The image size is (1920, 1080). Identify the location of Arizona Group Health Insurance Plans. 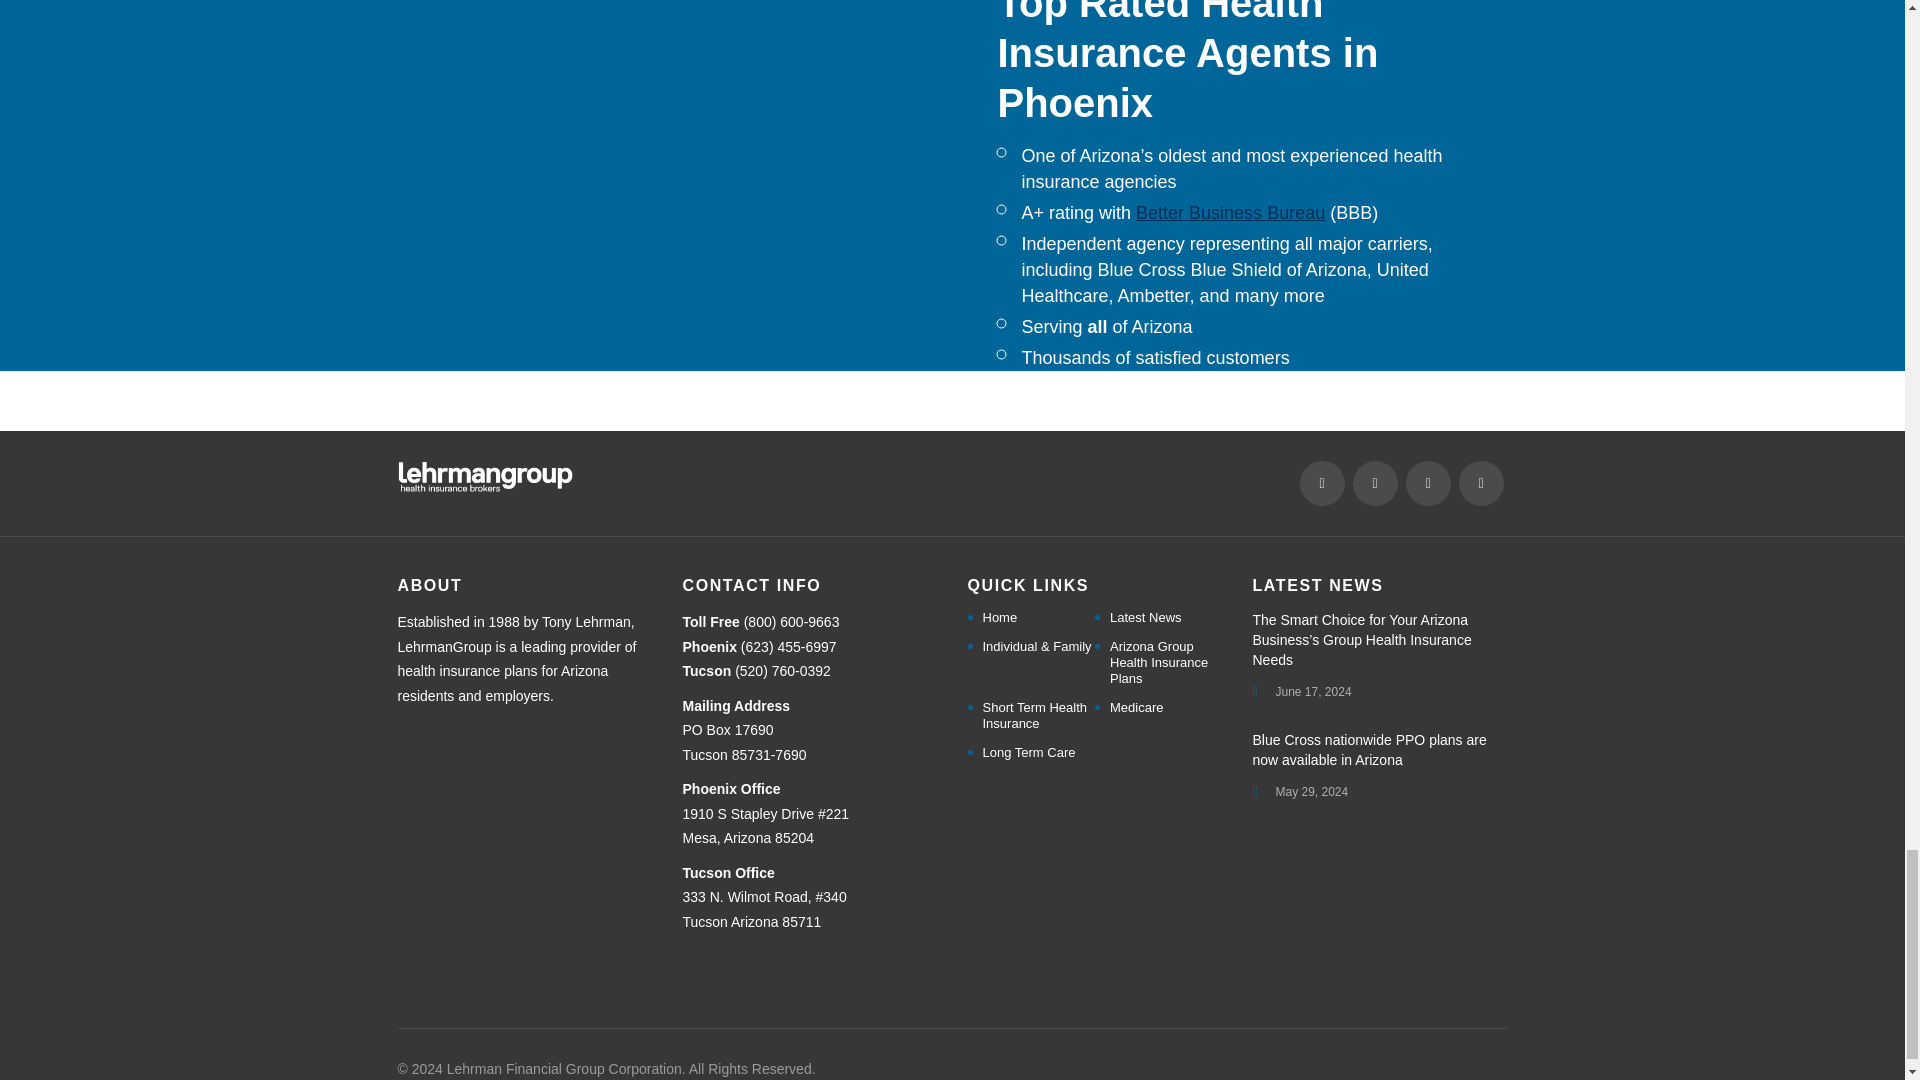
(1166, 662).